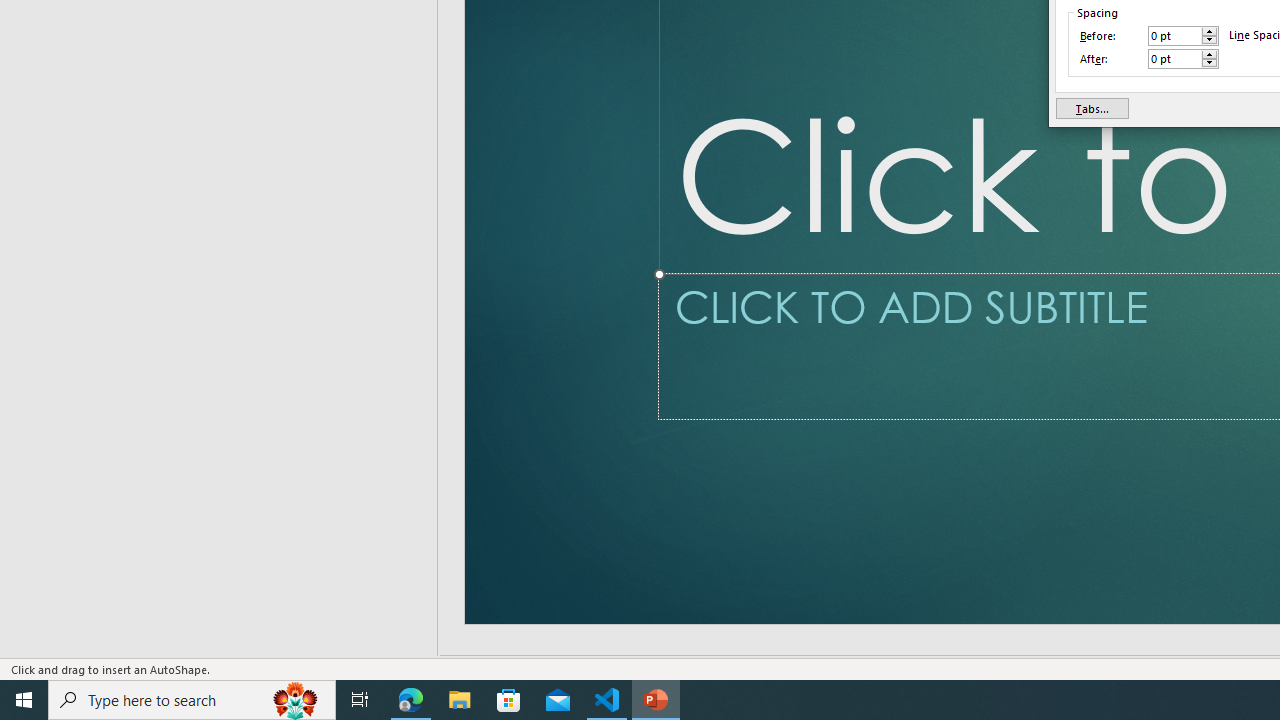 The image size is (1280, 720). Describe the element at coordinates (24, 700) in the screenshot. I see `Start` at that location.